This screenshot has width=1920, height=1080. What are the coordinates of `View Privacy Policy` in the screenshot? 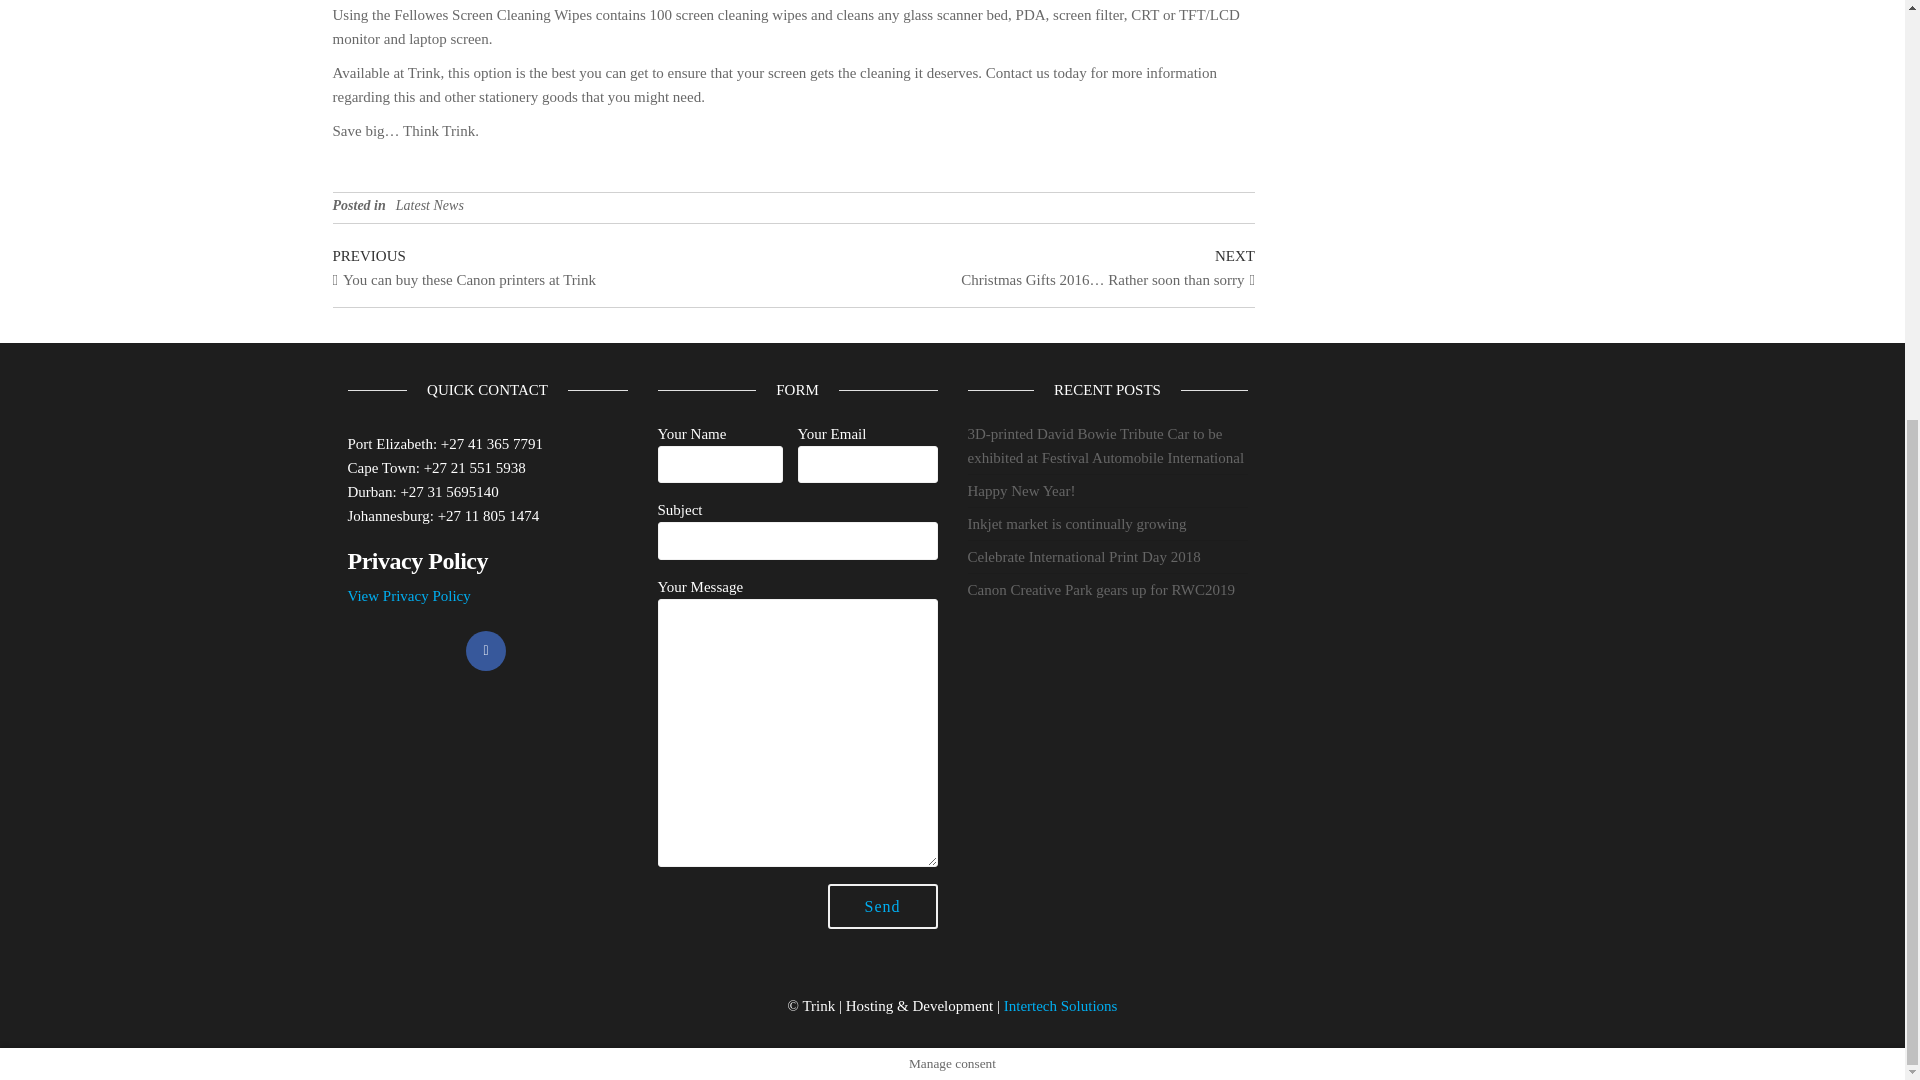 It's located at (408, 595).